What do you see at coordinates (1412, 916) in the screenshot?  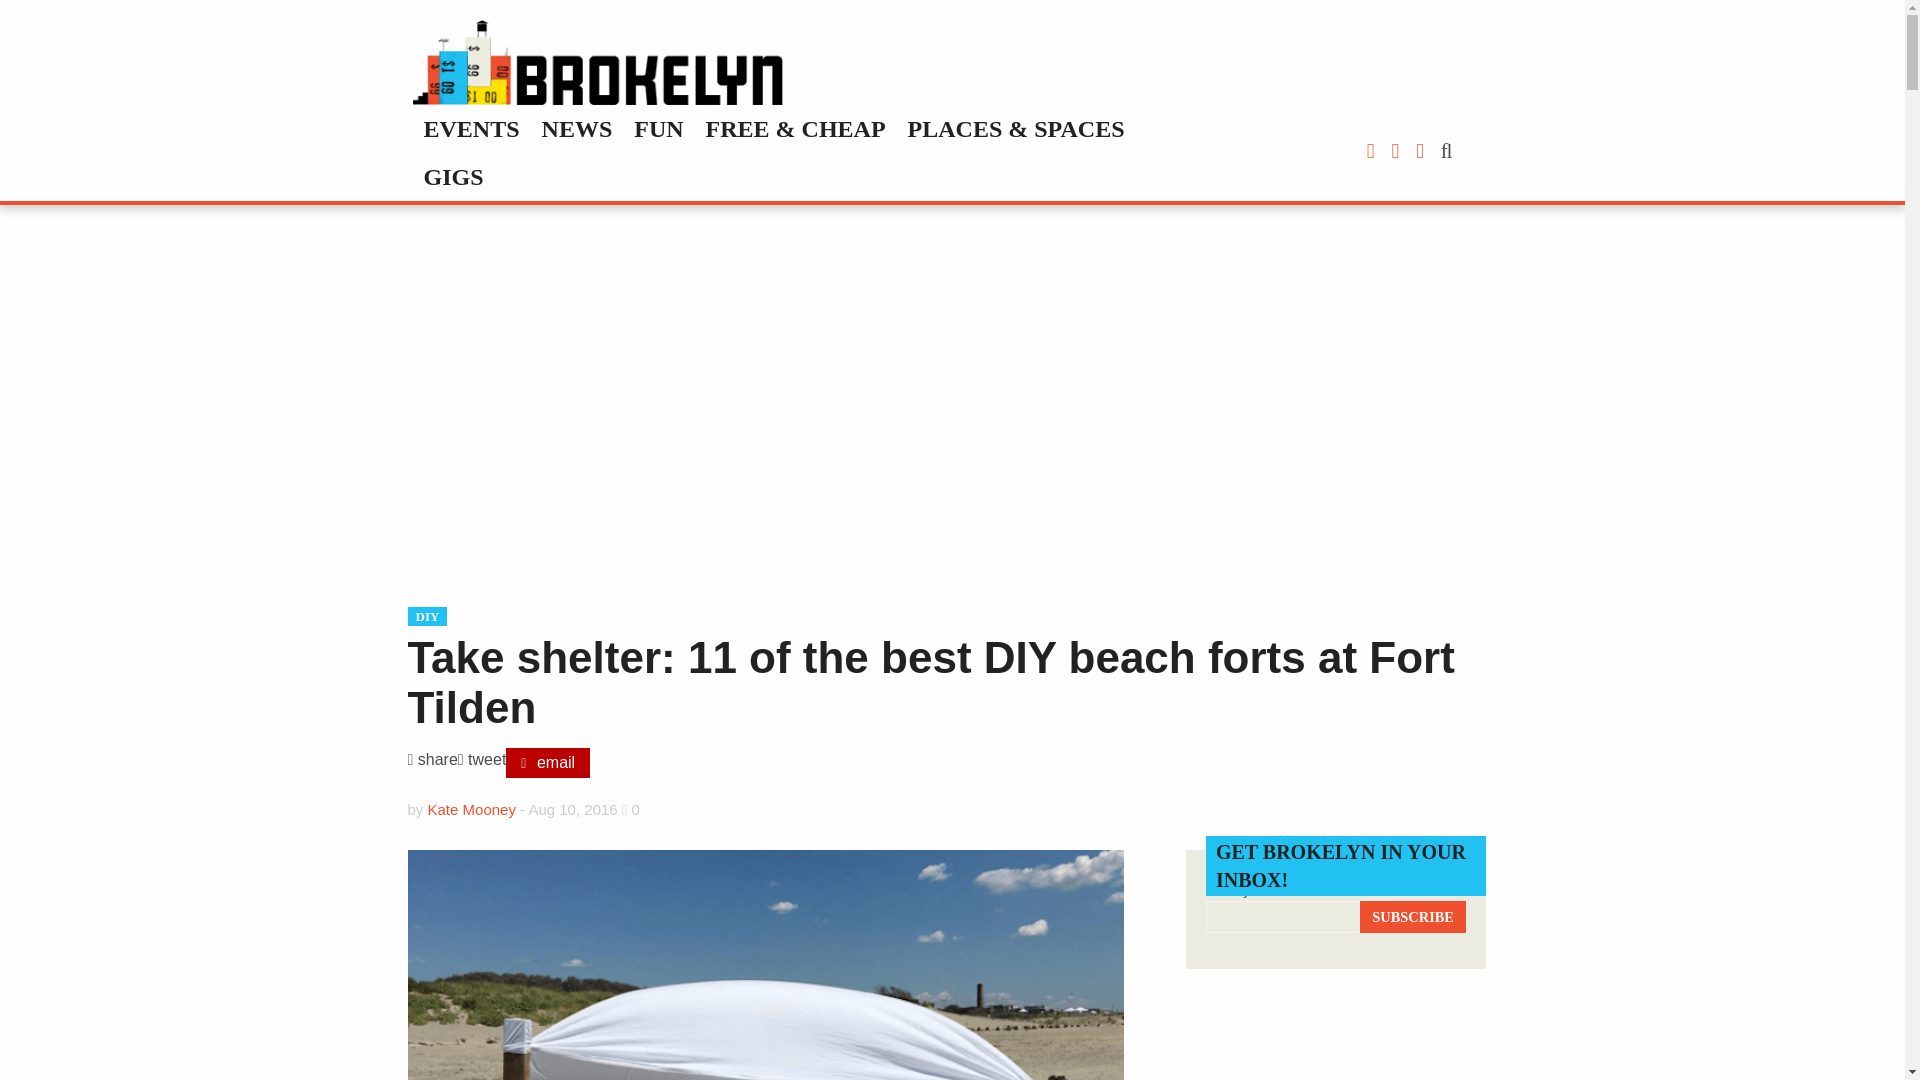 I see `Subscribe` at bounding box center [1412, 916].